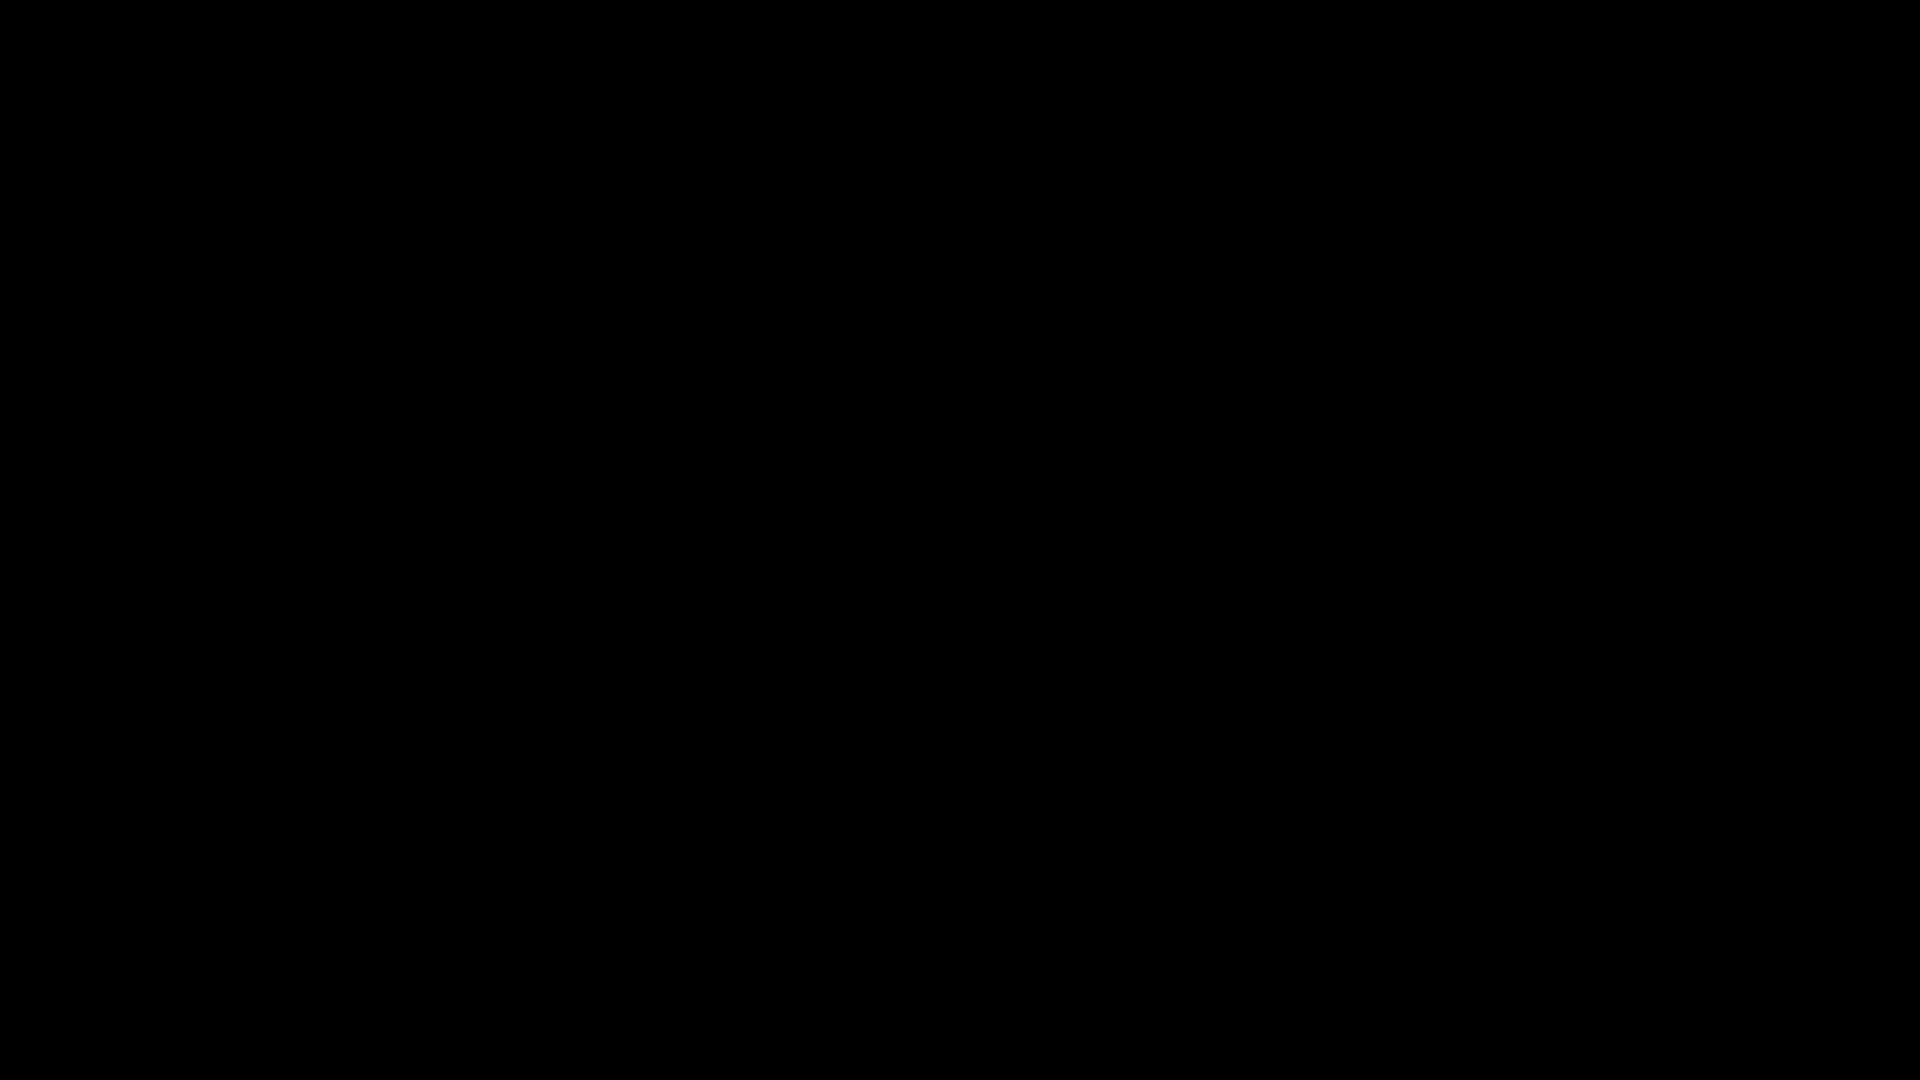 Image resolution: width=1920 pixels, height=1080 pixels. Describe the element at coordinates (2, 476) in the screenshot. I see ` ` at that location.